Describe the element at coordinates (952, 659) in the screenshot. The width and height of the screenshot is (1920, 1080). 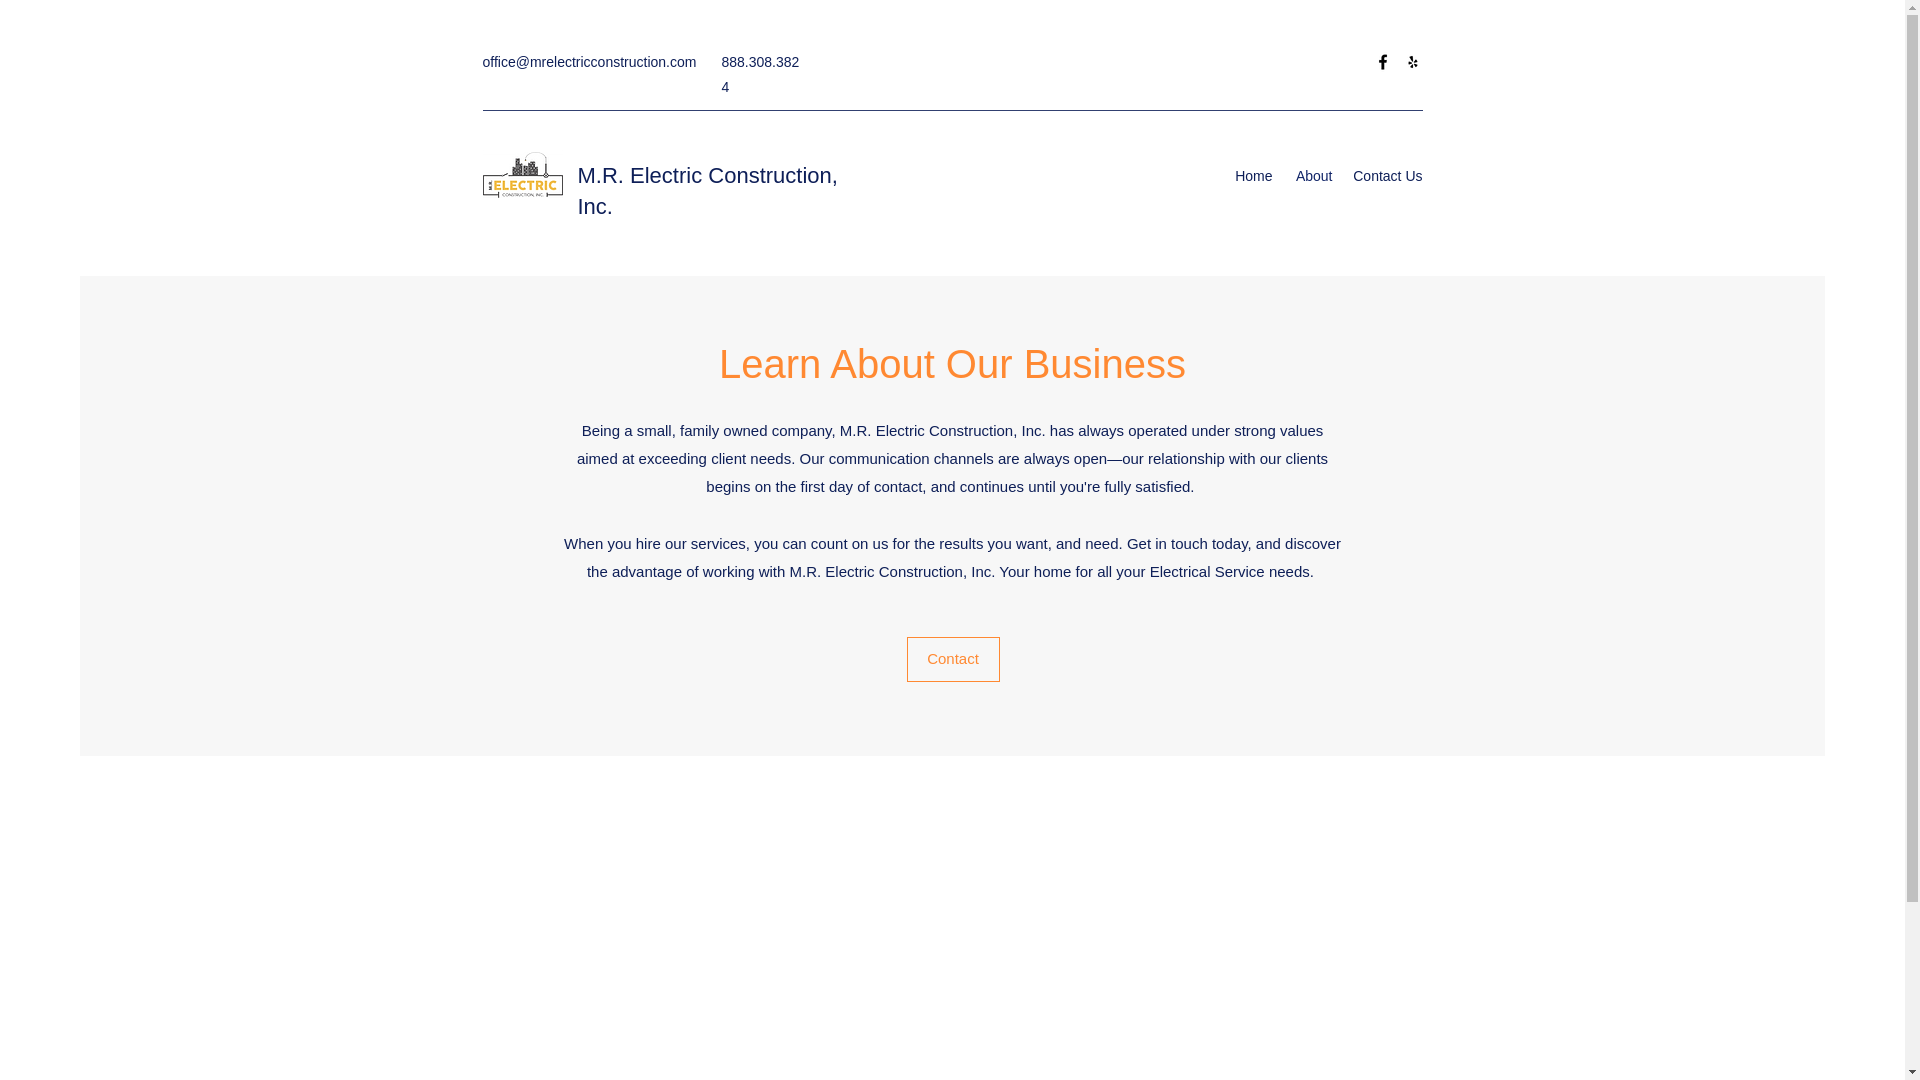
I see `Contact` at that location.